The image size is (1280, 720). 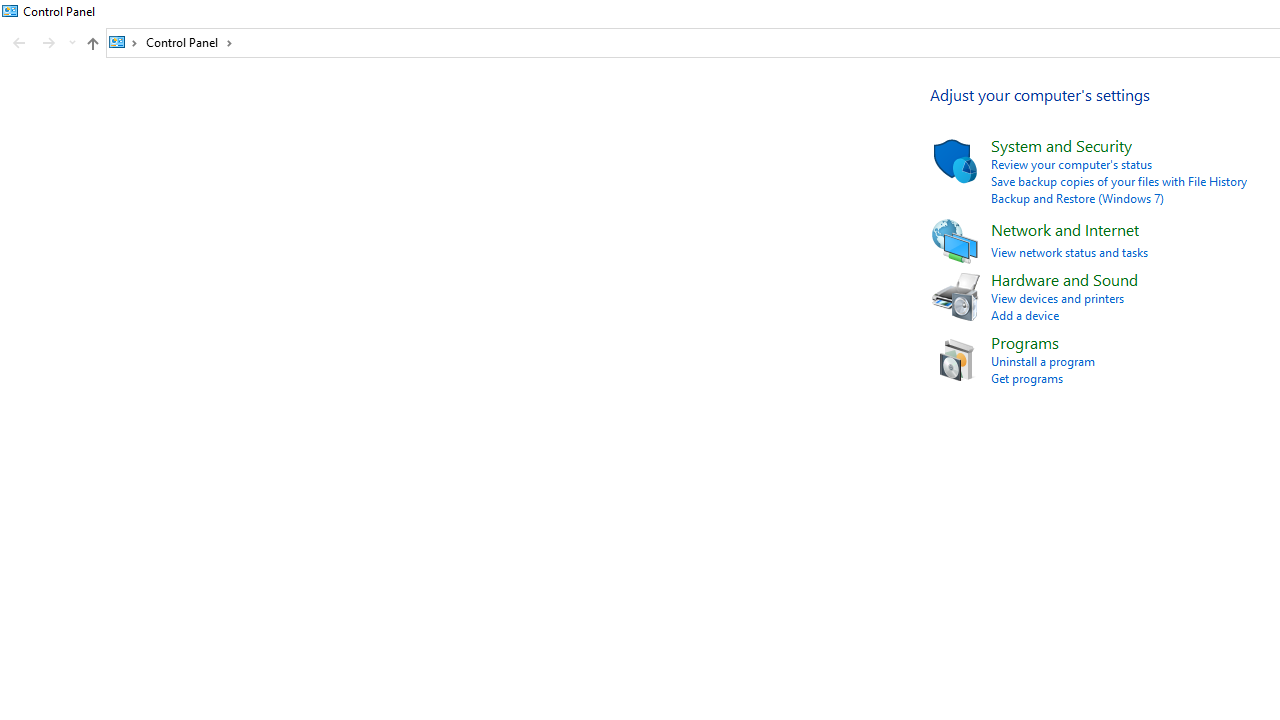 What do you see at coordinates (72, 43) in the screenshot?
I see `Recent locations` at bounding box center [72, 43].